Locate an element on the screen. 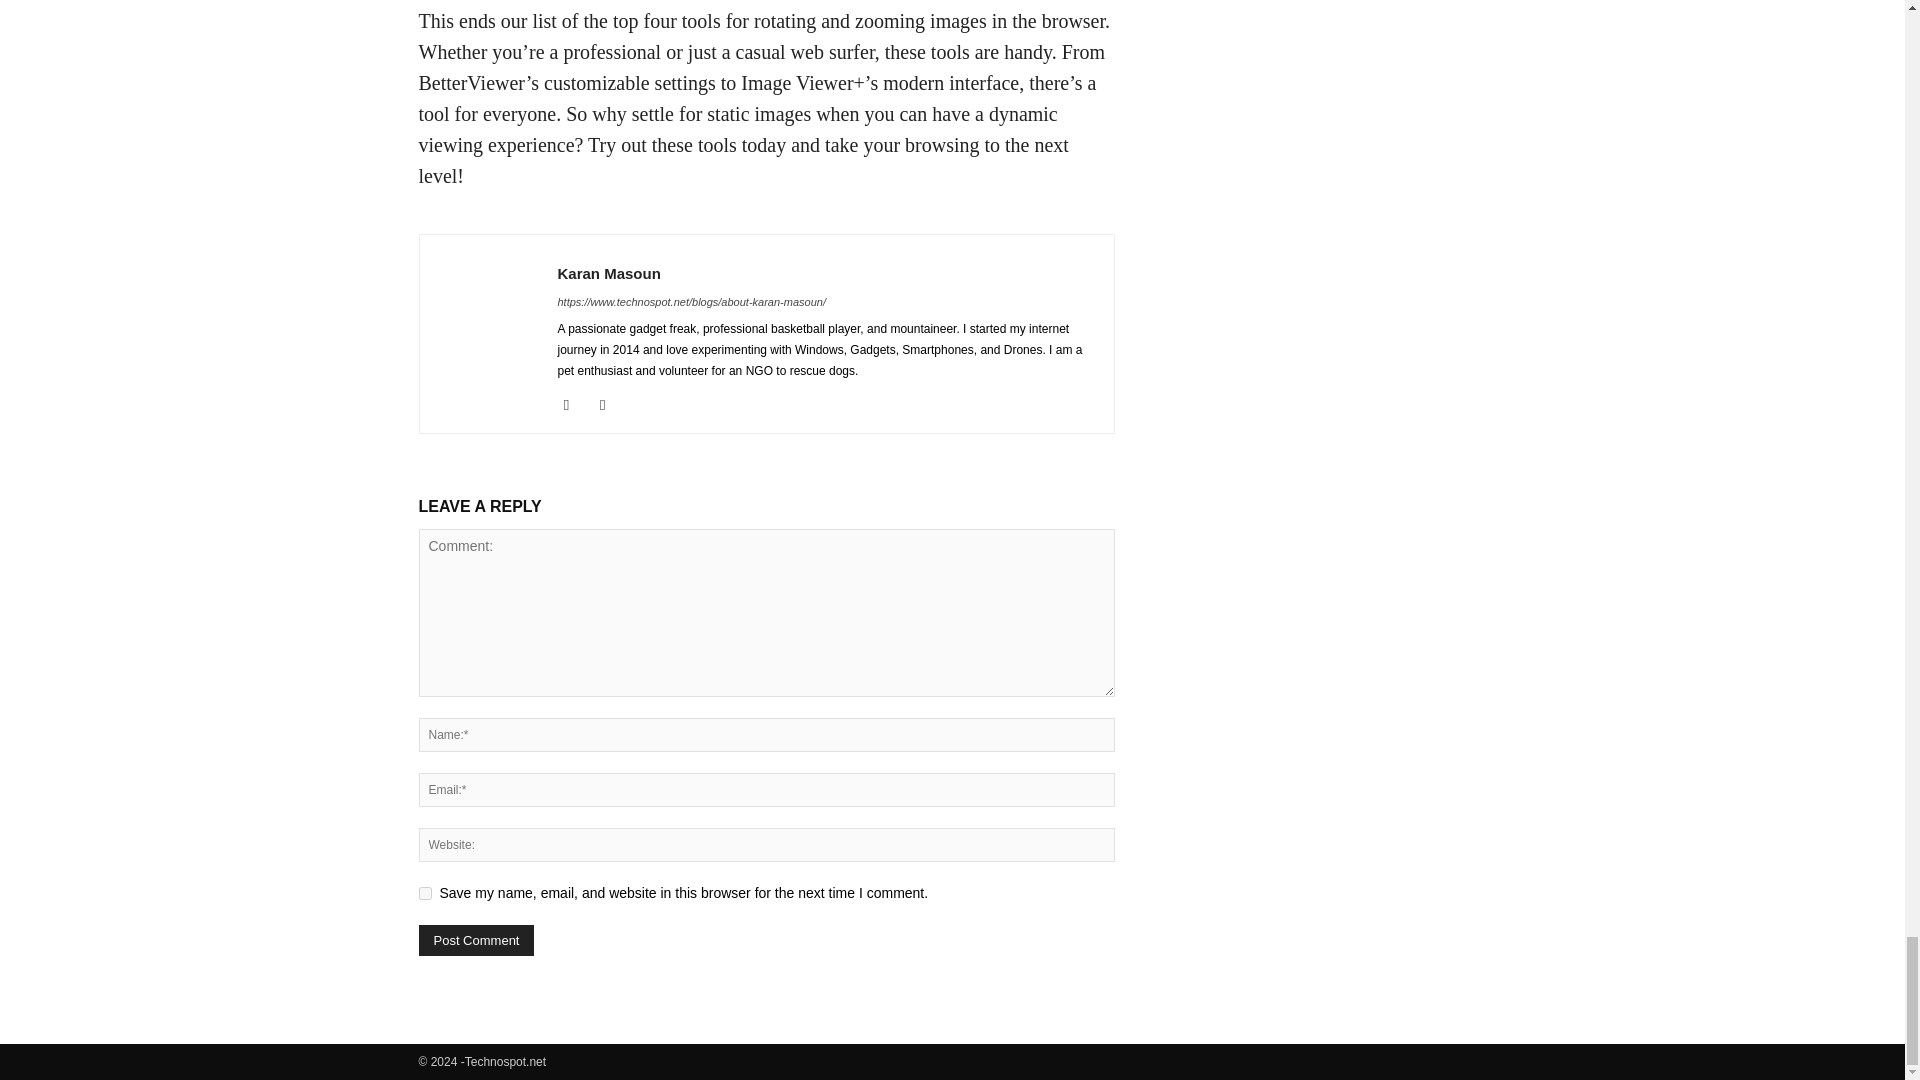 Image resolution: width=1920 pixels, height=1080 pixels. Karan Masoun is located at coordinates (609, 272).